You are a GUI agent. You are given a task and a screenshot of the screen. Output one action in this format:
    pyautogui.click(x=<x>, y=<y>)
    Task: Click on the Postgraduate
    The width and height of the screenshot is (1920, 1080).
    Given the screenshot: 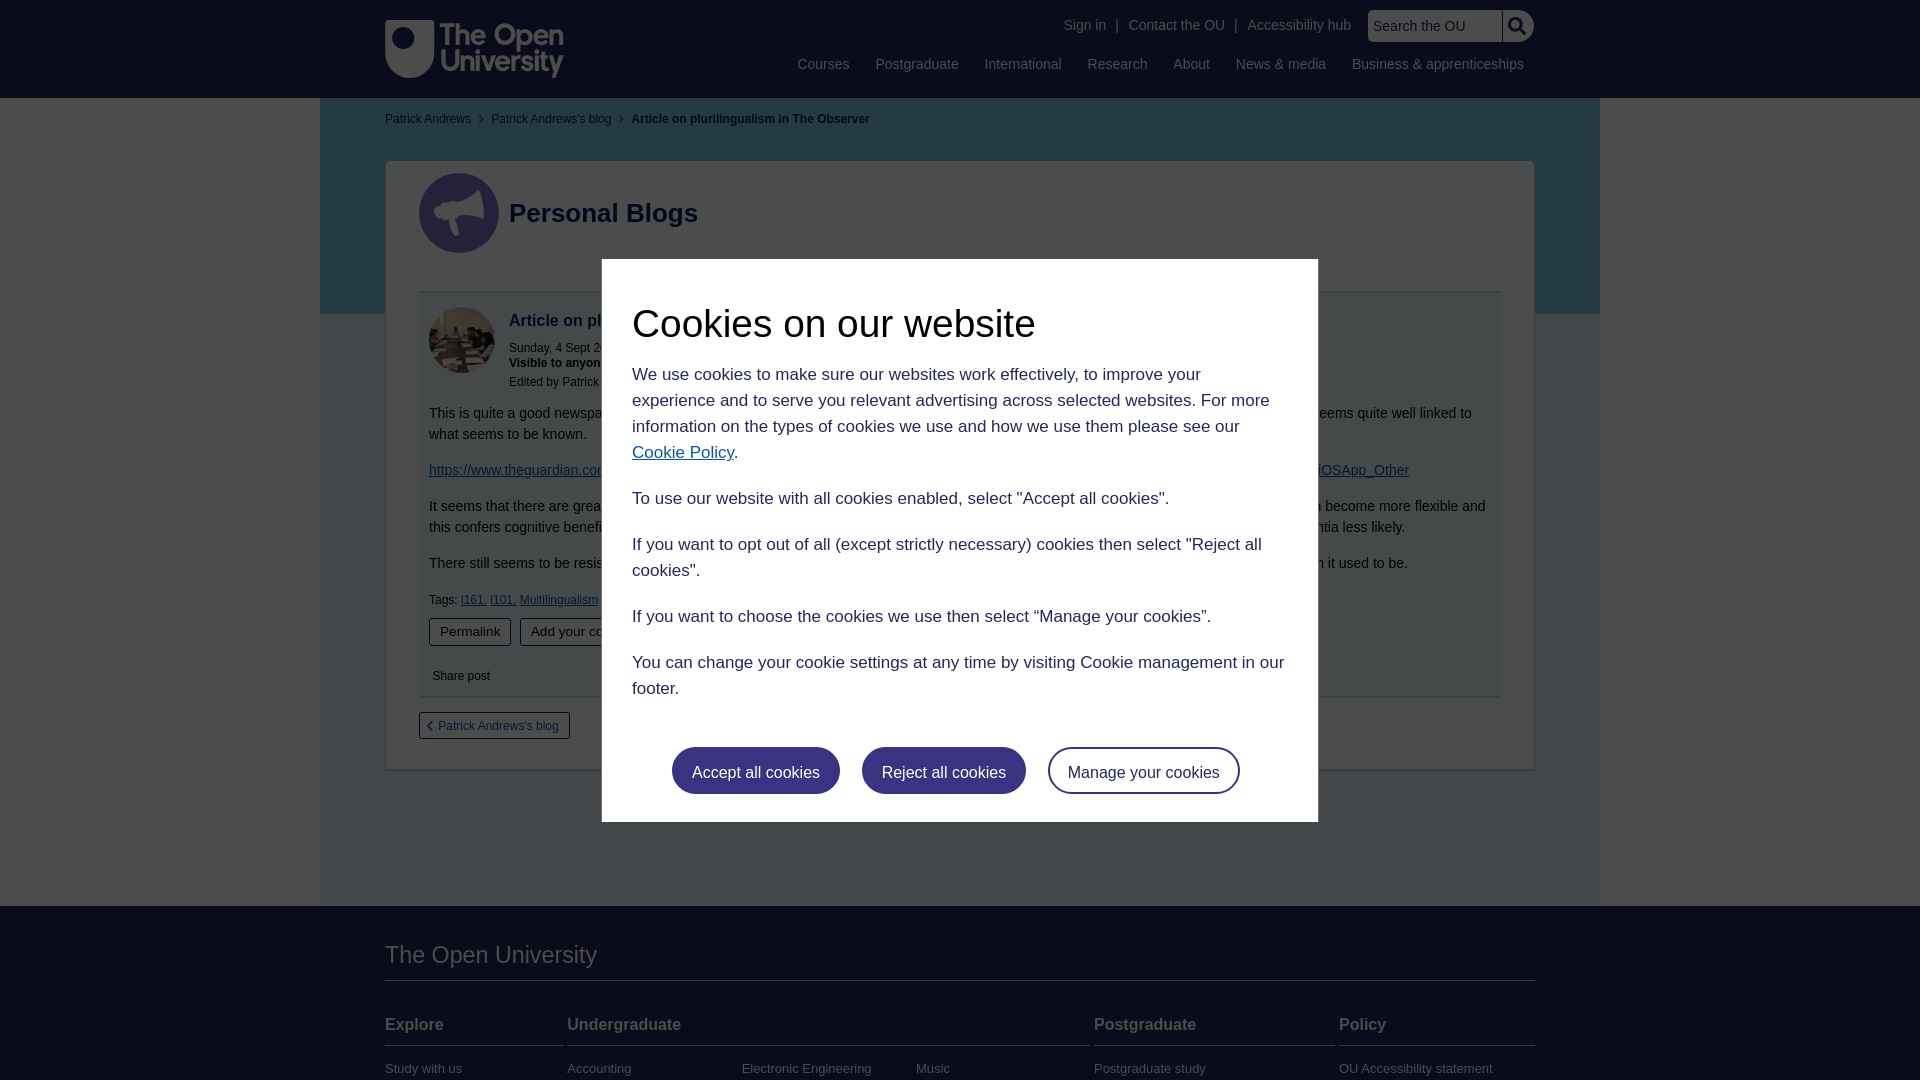 What is the action you would take?
    pyautogui.click(x=916, y=63)
    